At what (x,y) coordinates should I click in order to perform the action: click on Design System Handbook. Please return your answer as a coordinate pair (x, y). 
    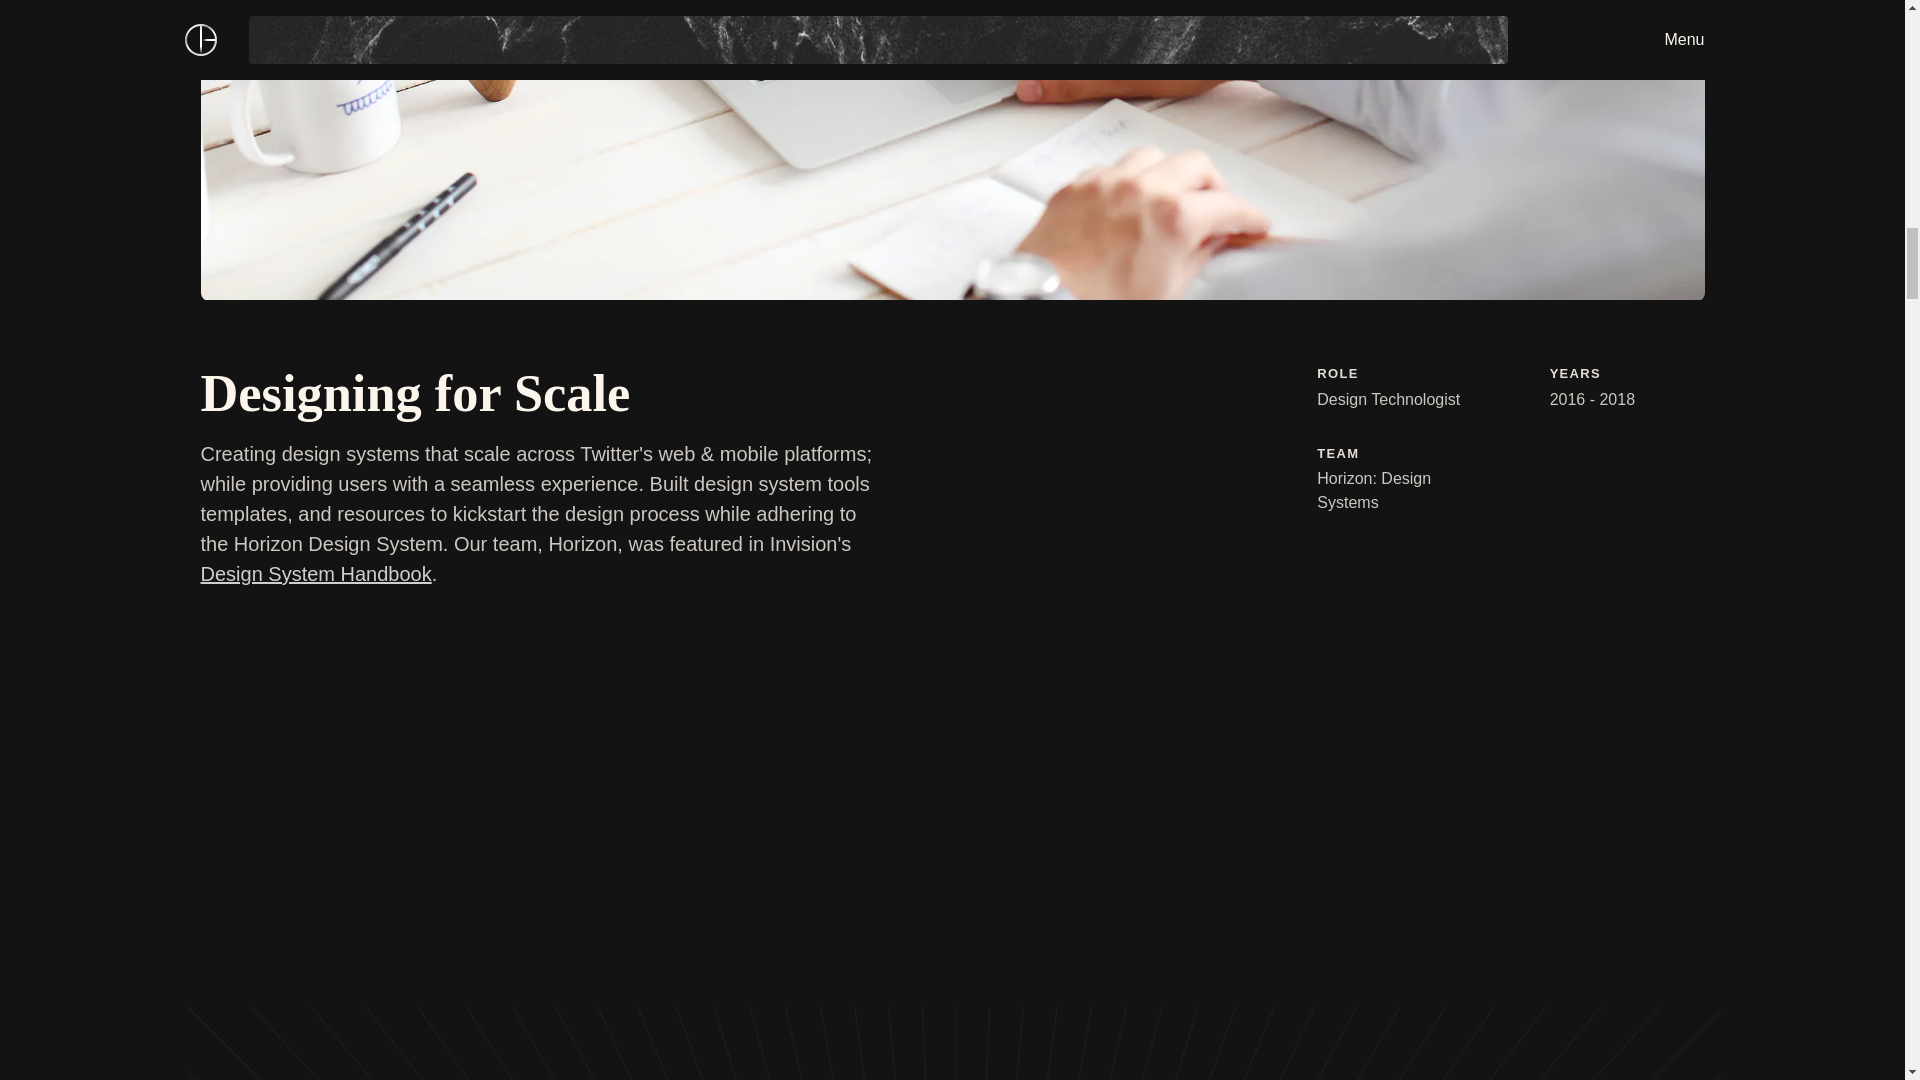
    Looking at the image, I should click on (314, 574).